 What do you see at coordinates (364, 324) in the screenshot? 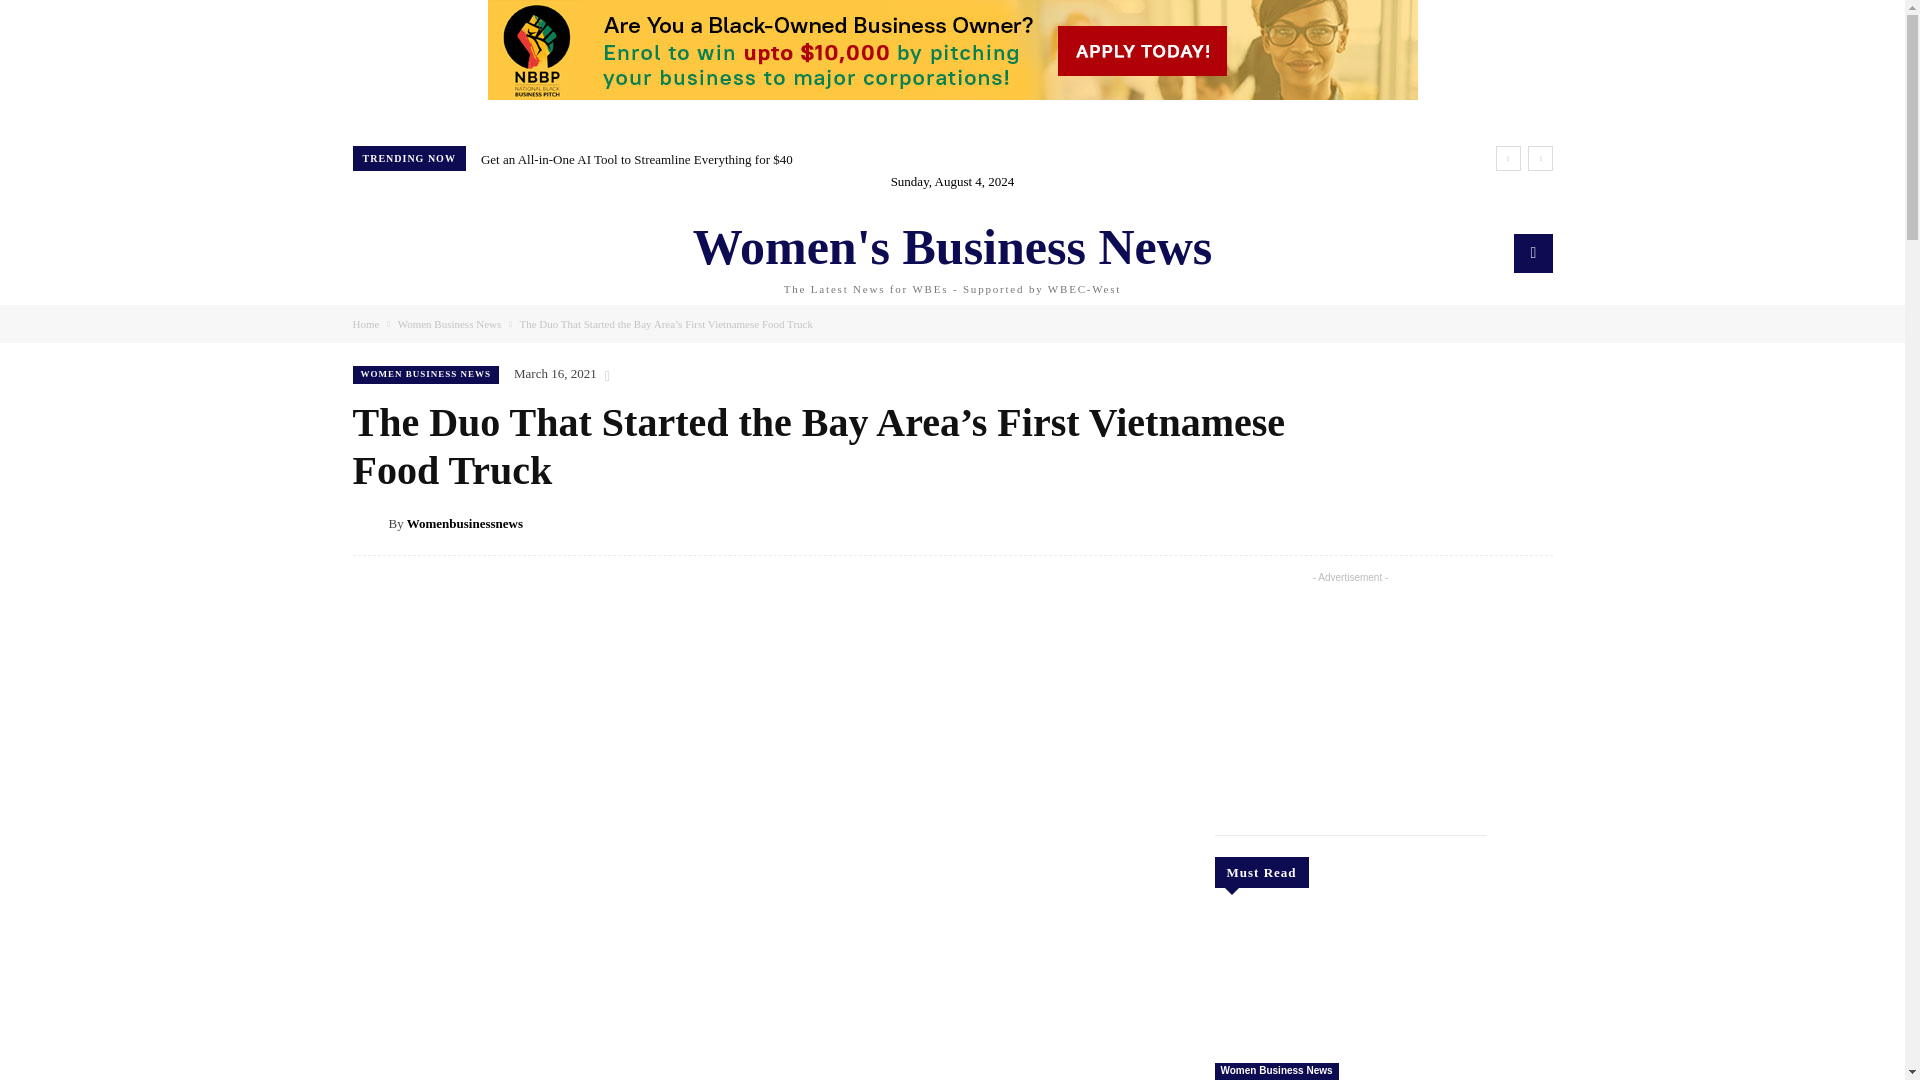
I see `Home` at bounding box center [364, 324].